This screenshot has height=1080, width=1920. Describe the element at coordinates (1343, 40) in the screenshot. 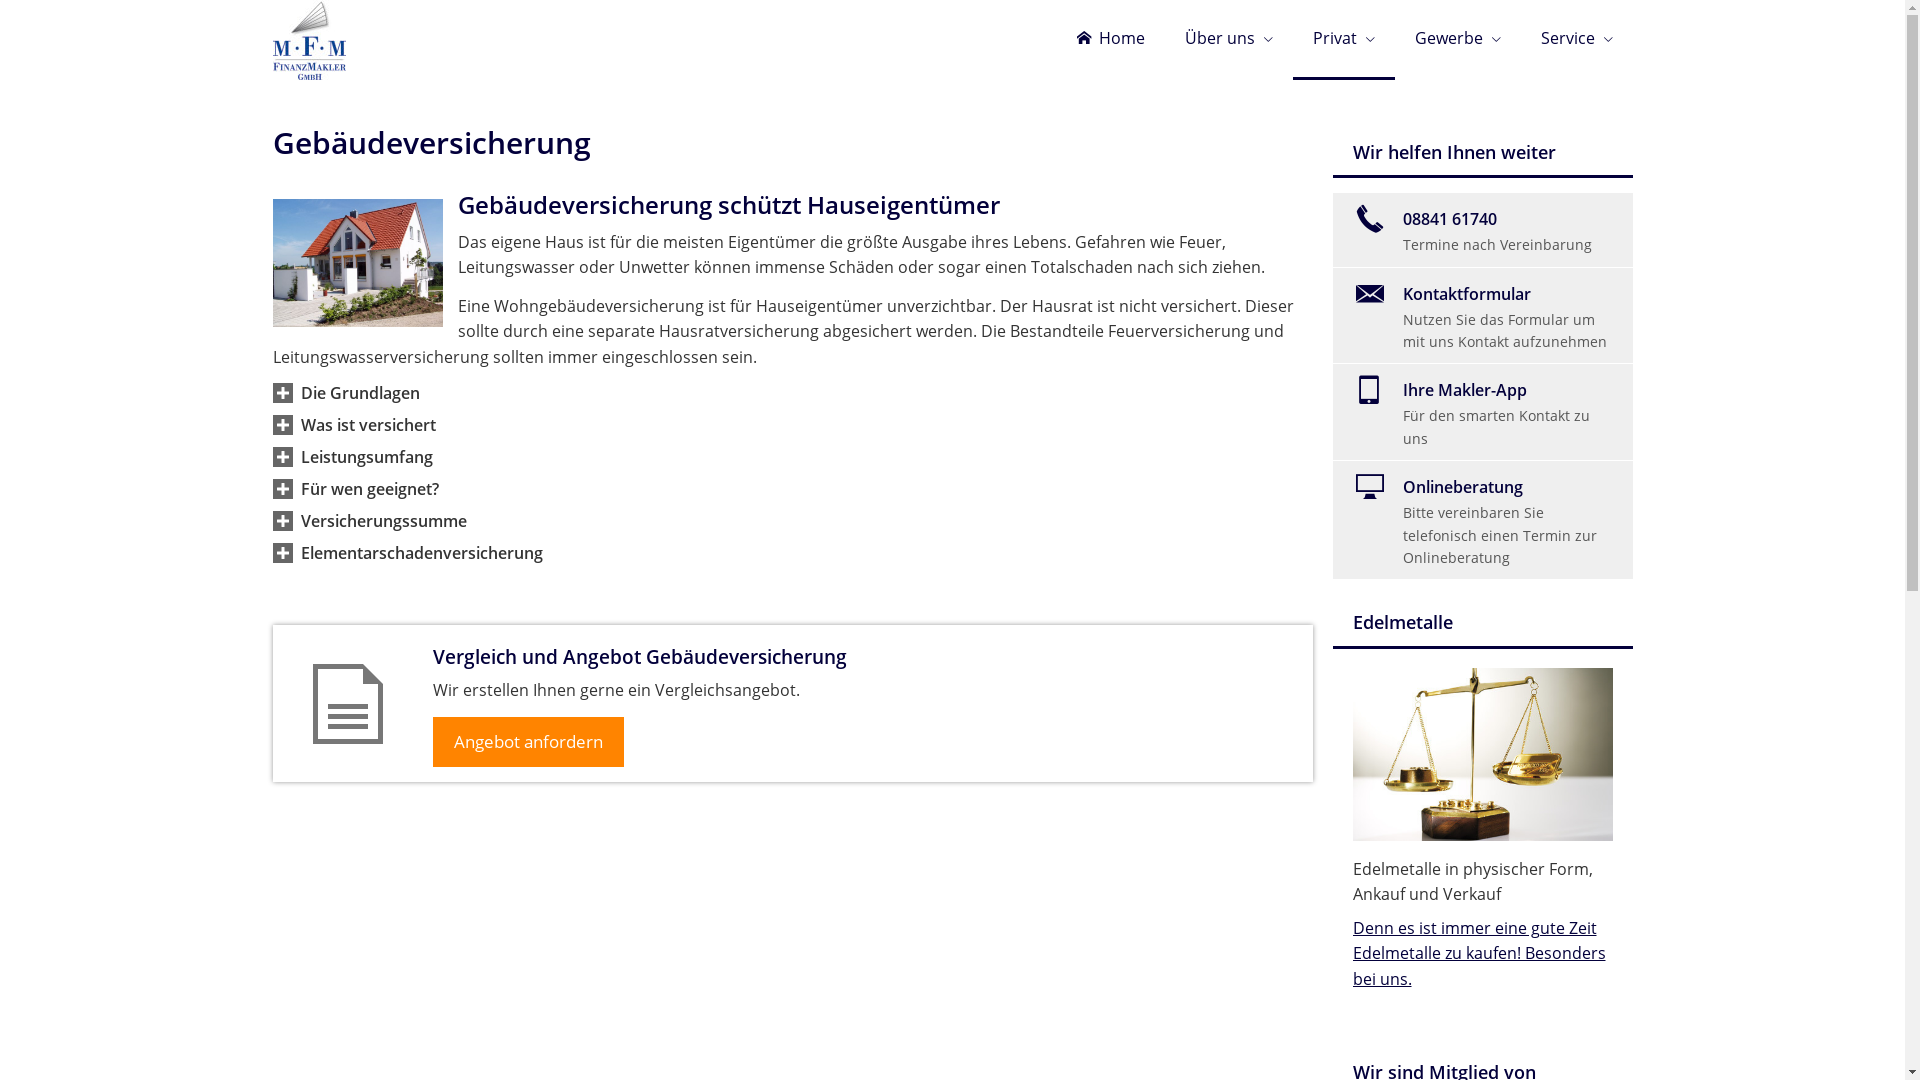

I see `Privat` at that location.